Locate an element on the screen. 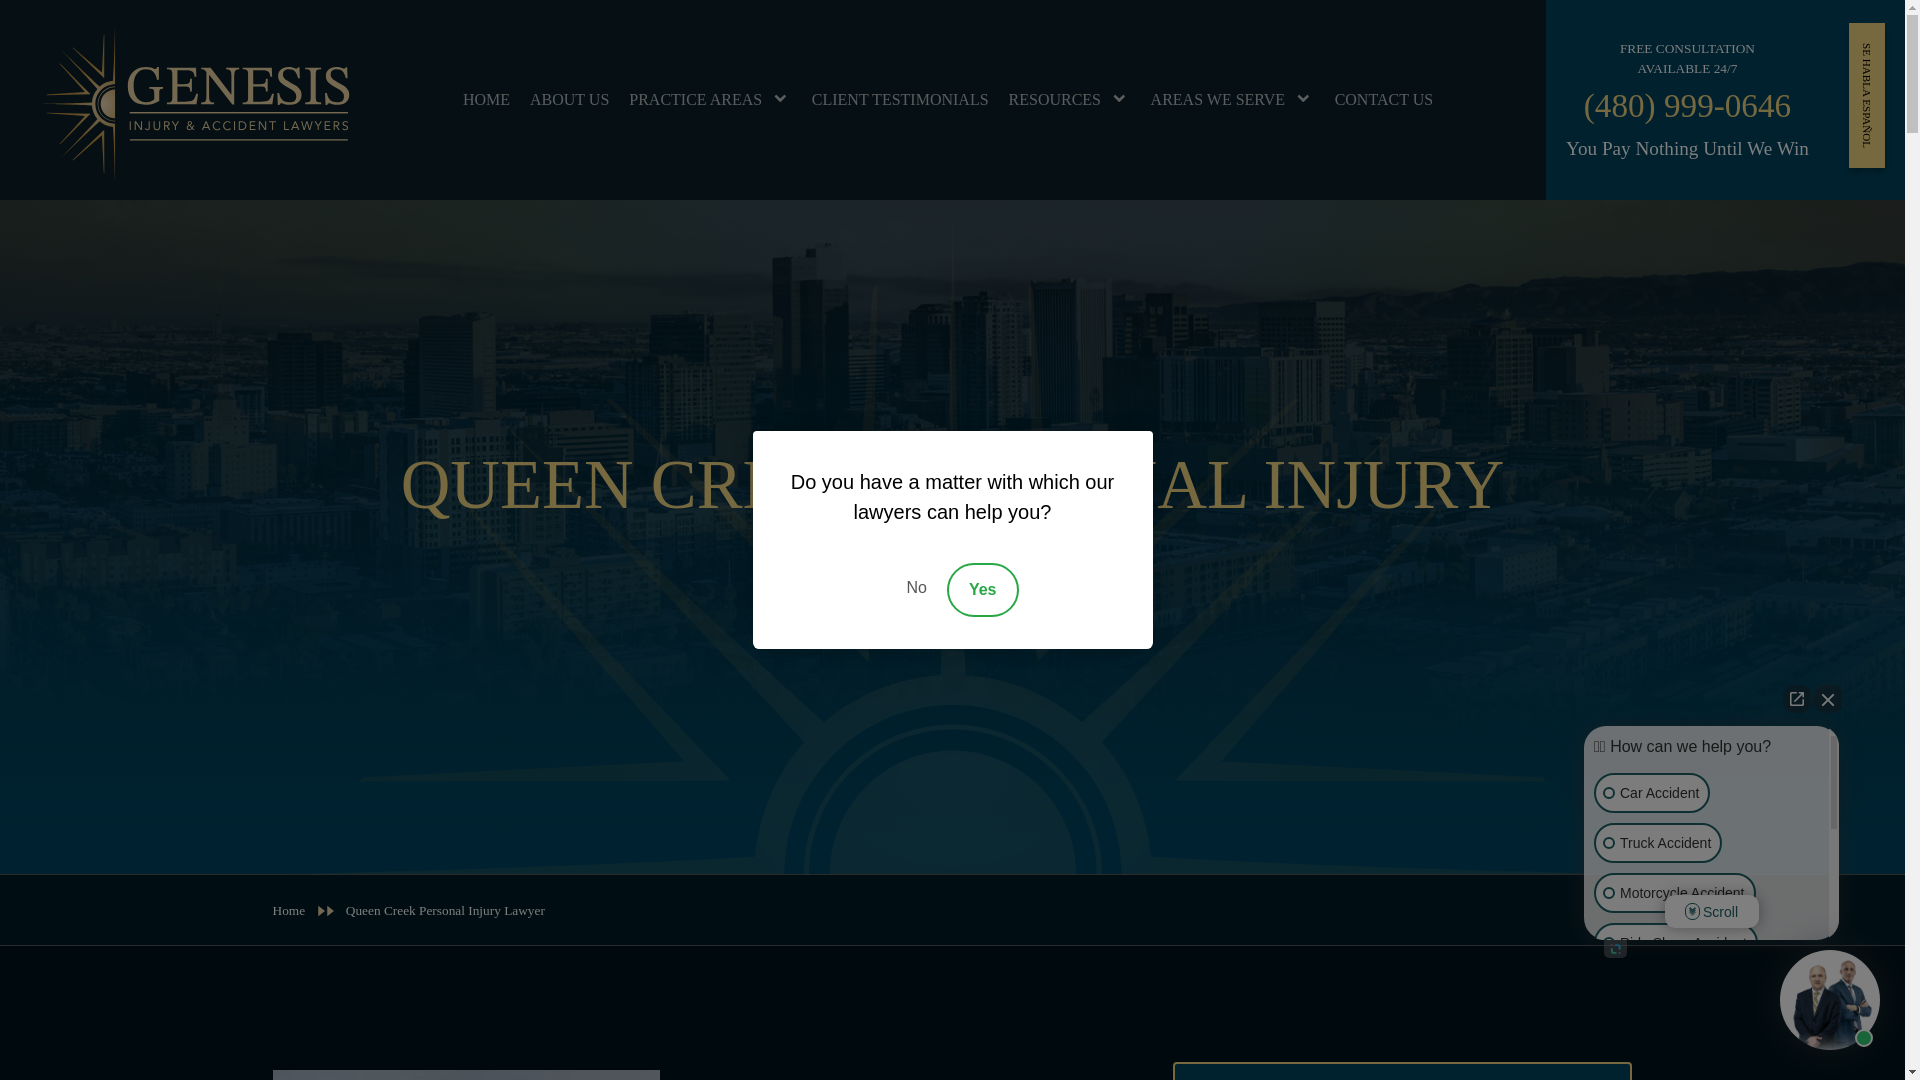  AREAS WE SERVE is located at coordinates (1232, 100).